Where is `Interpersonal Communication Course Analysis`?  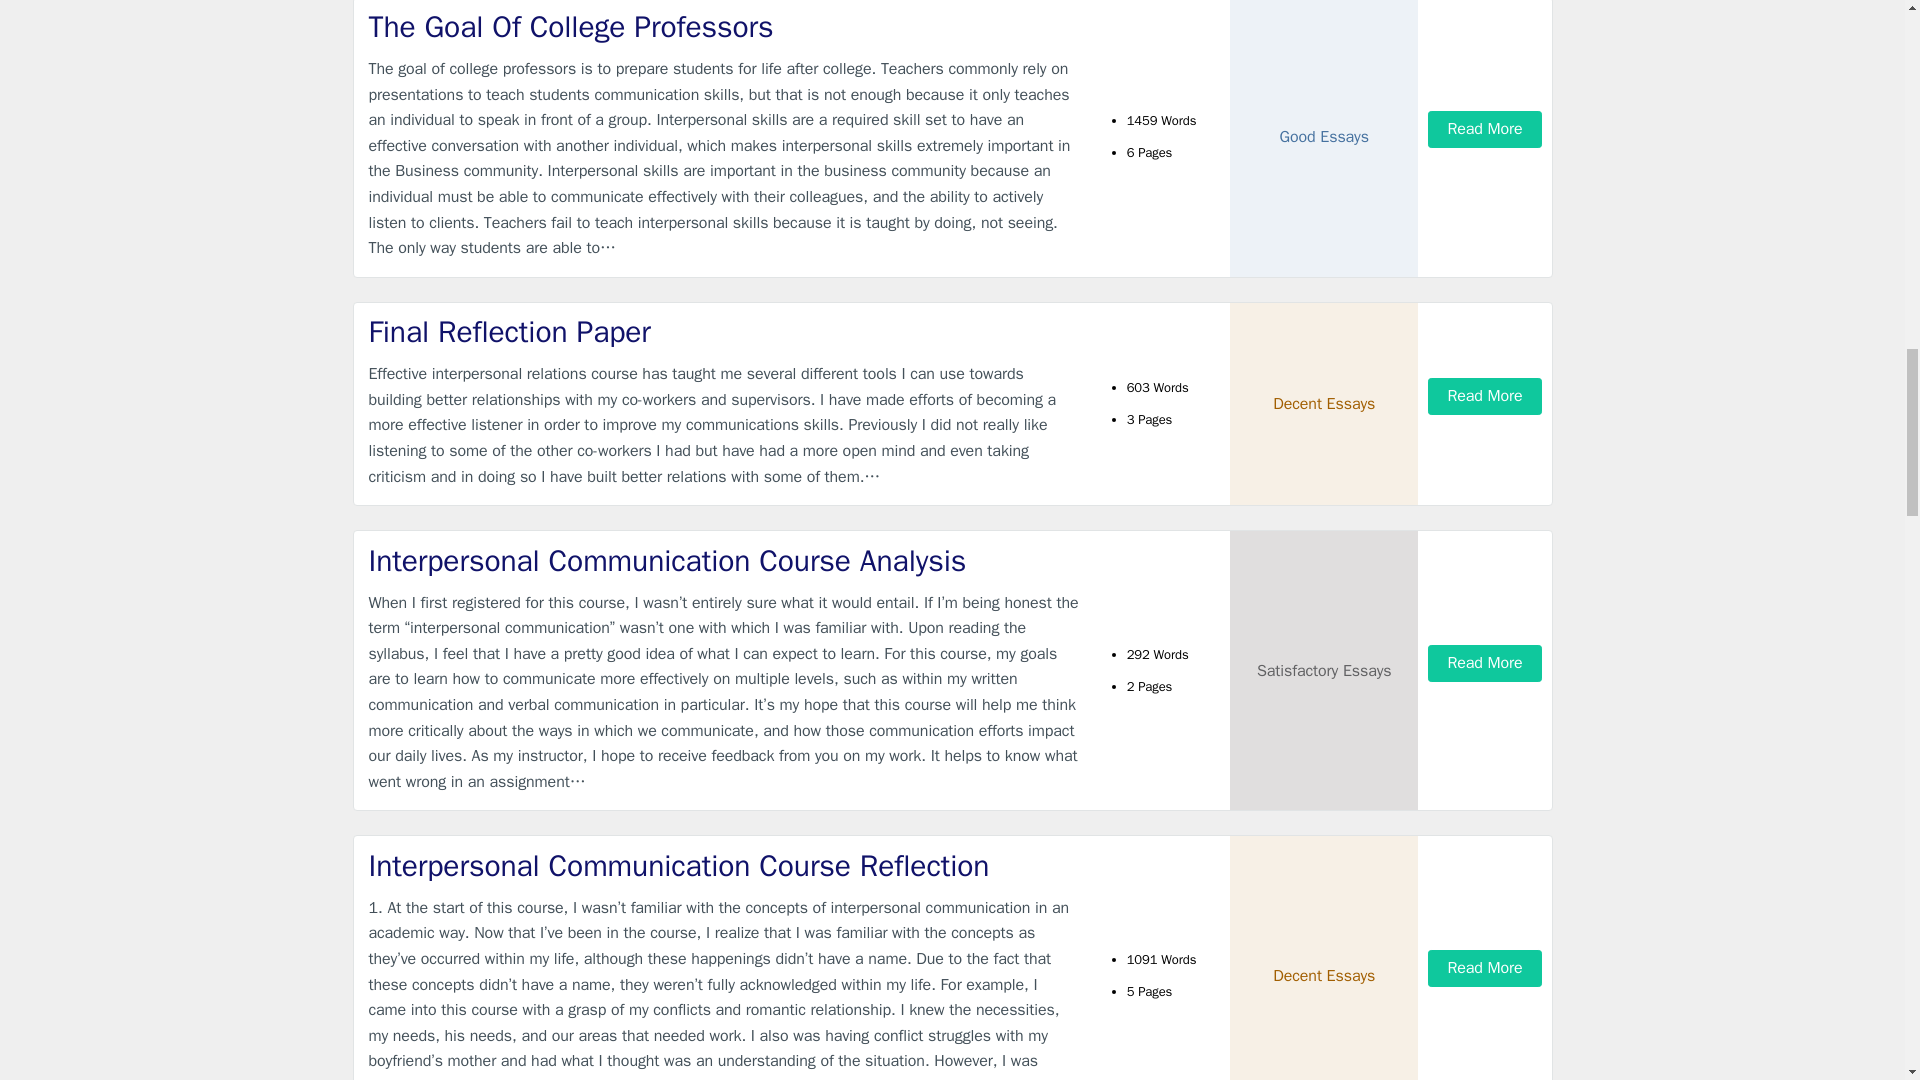
Interpersonal Communication Course Analysis is located at coordinates (724, 562).